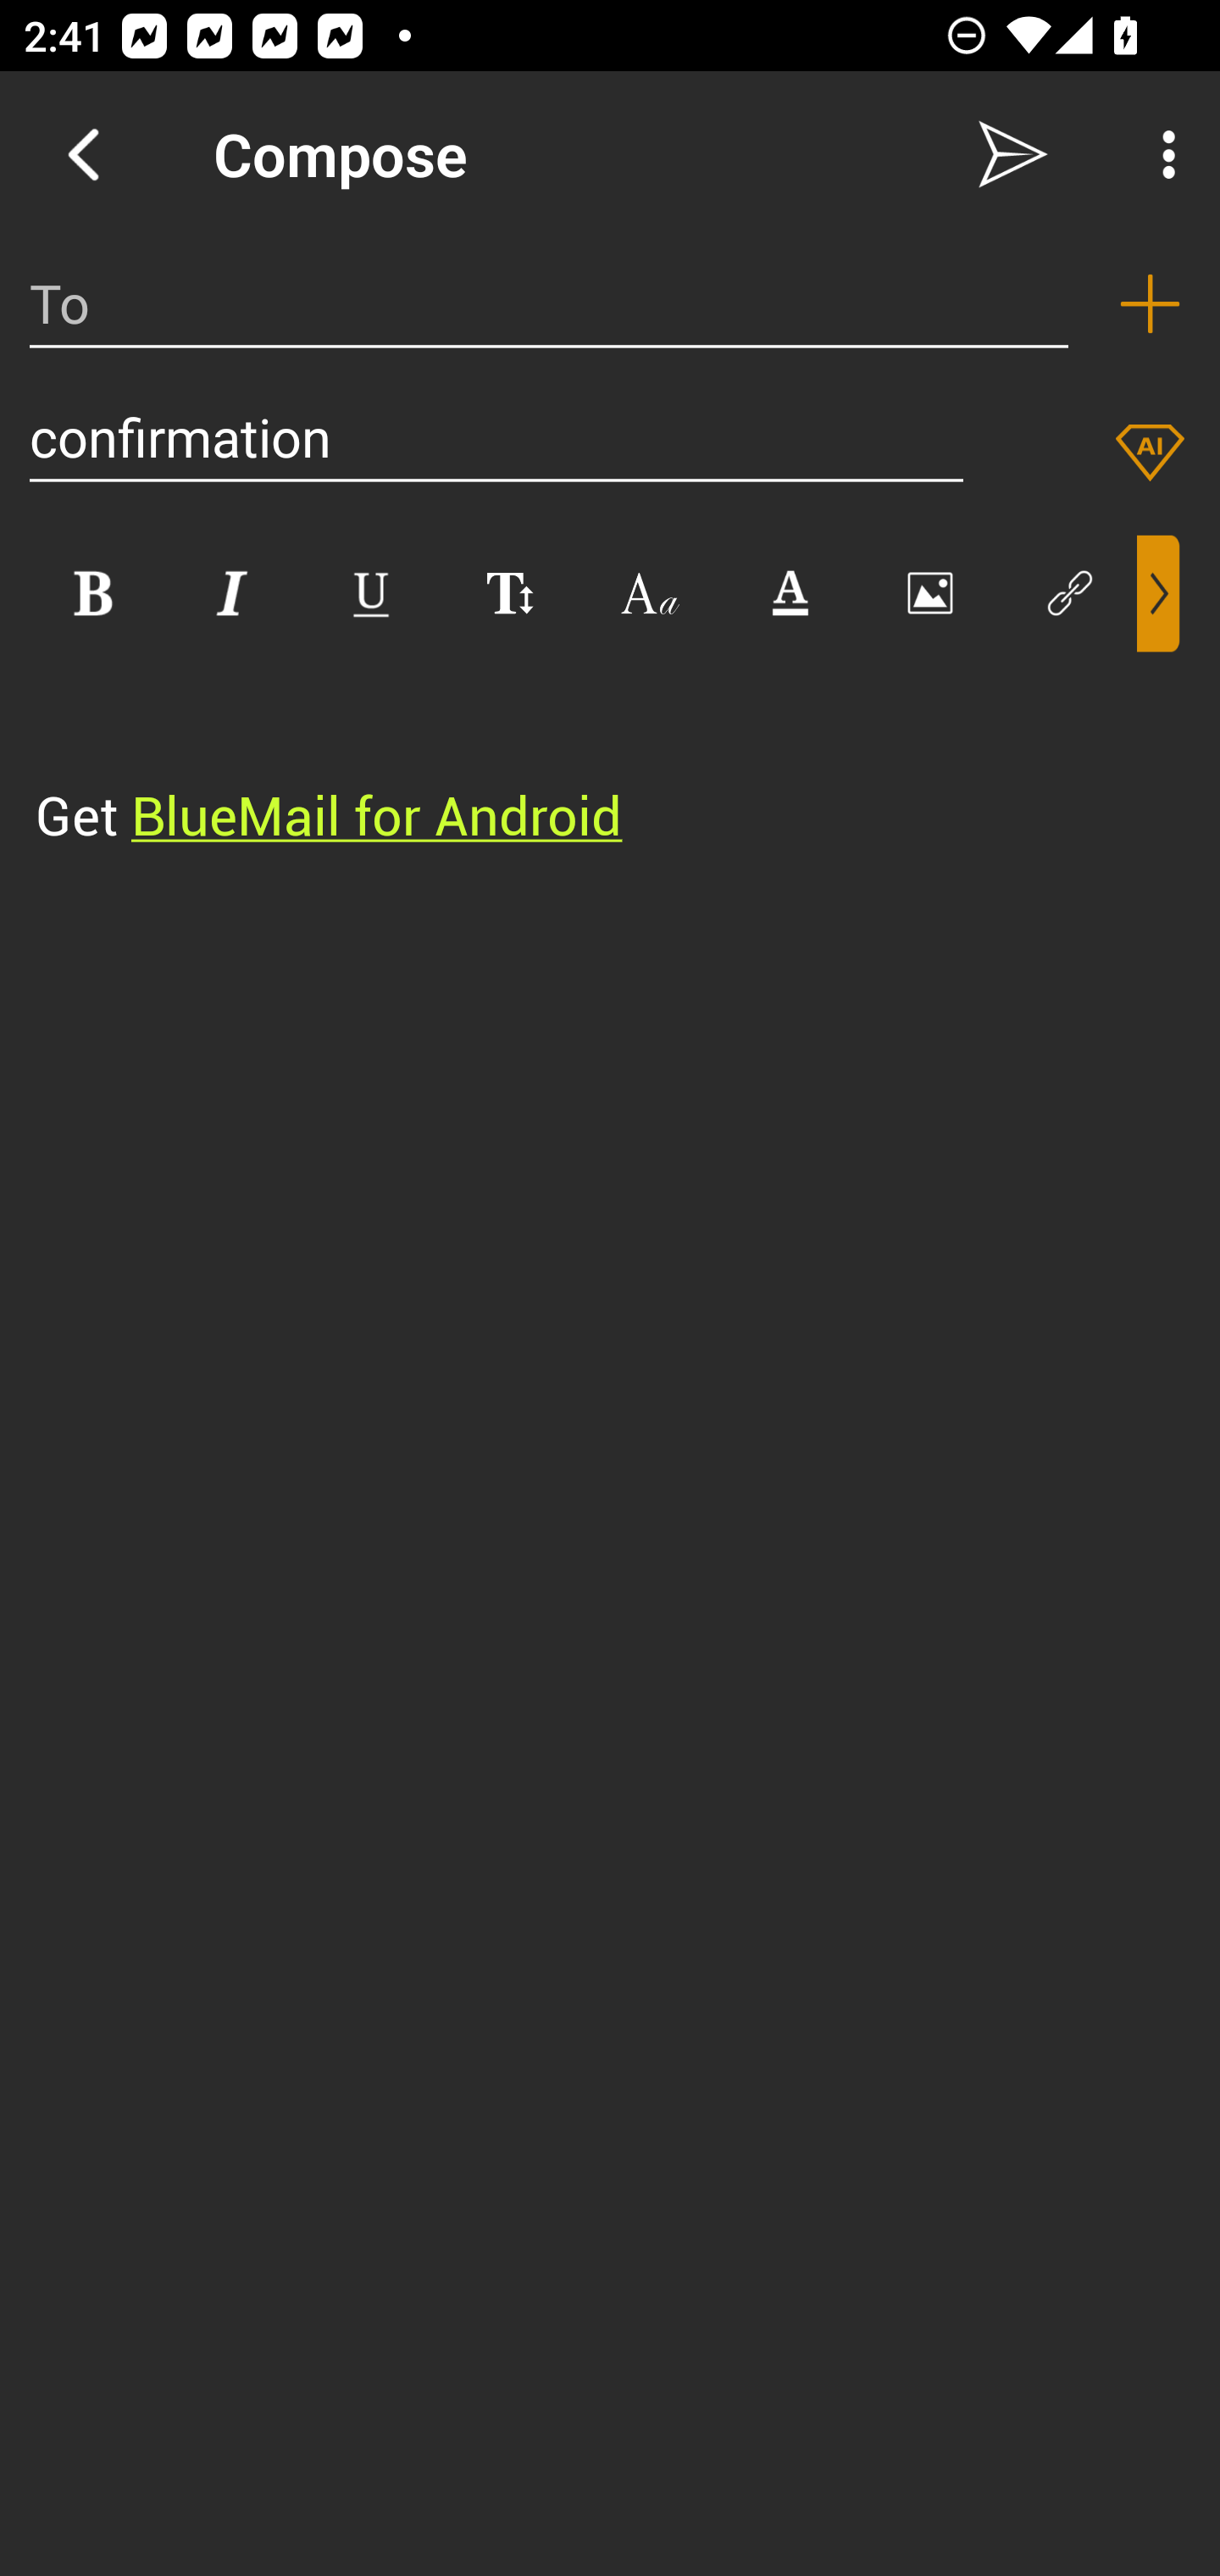 Image resolution: width=1220 pixels, height=2576 pixels. Describe the element at coordinates (1161, 154) in the screenshot. I see `More Options` at that location.